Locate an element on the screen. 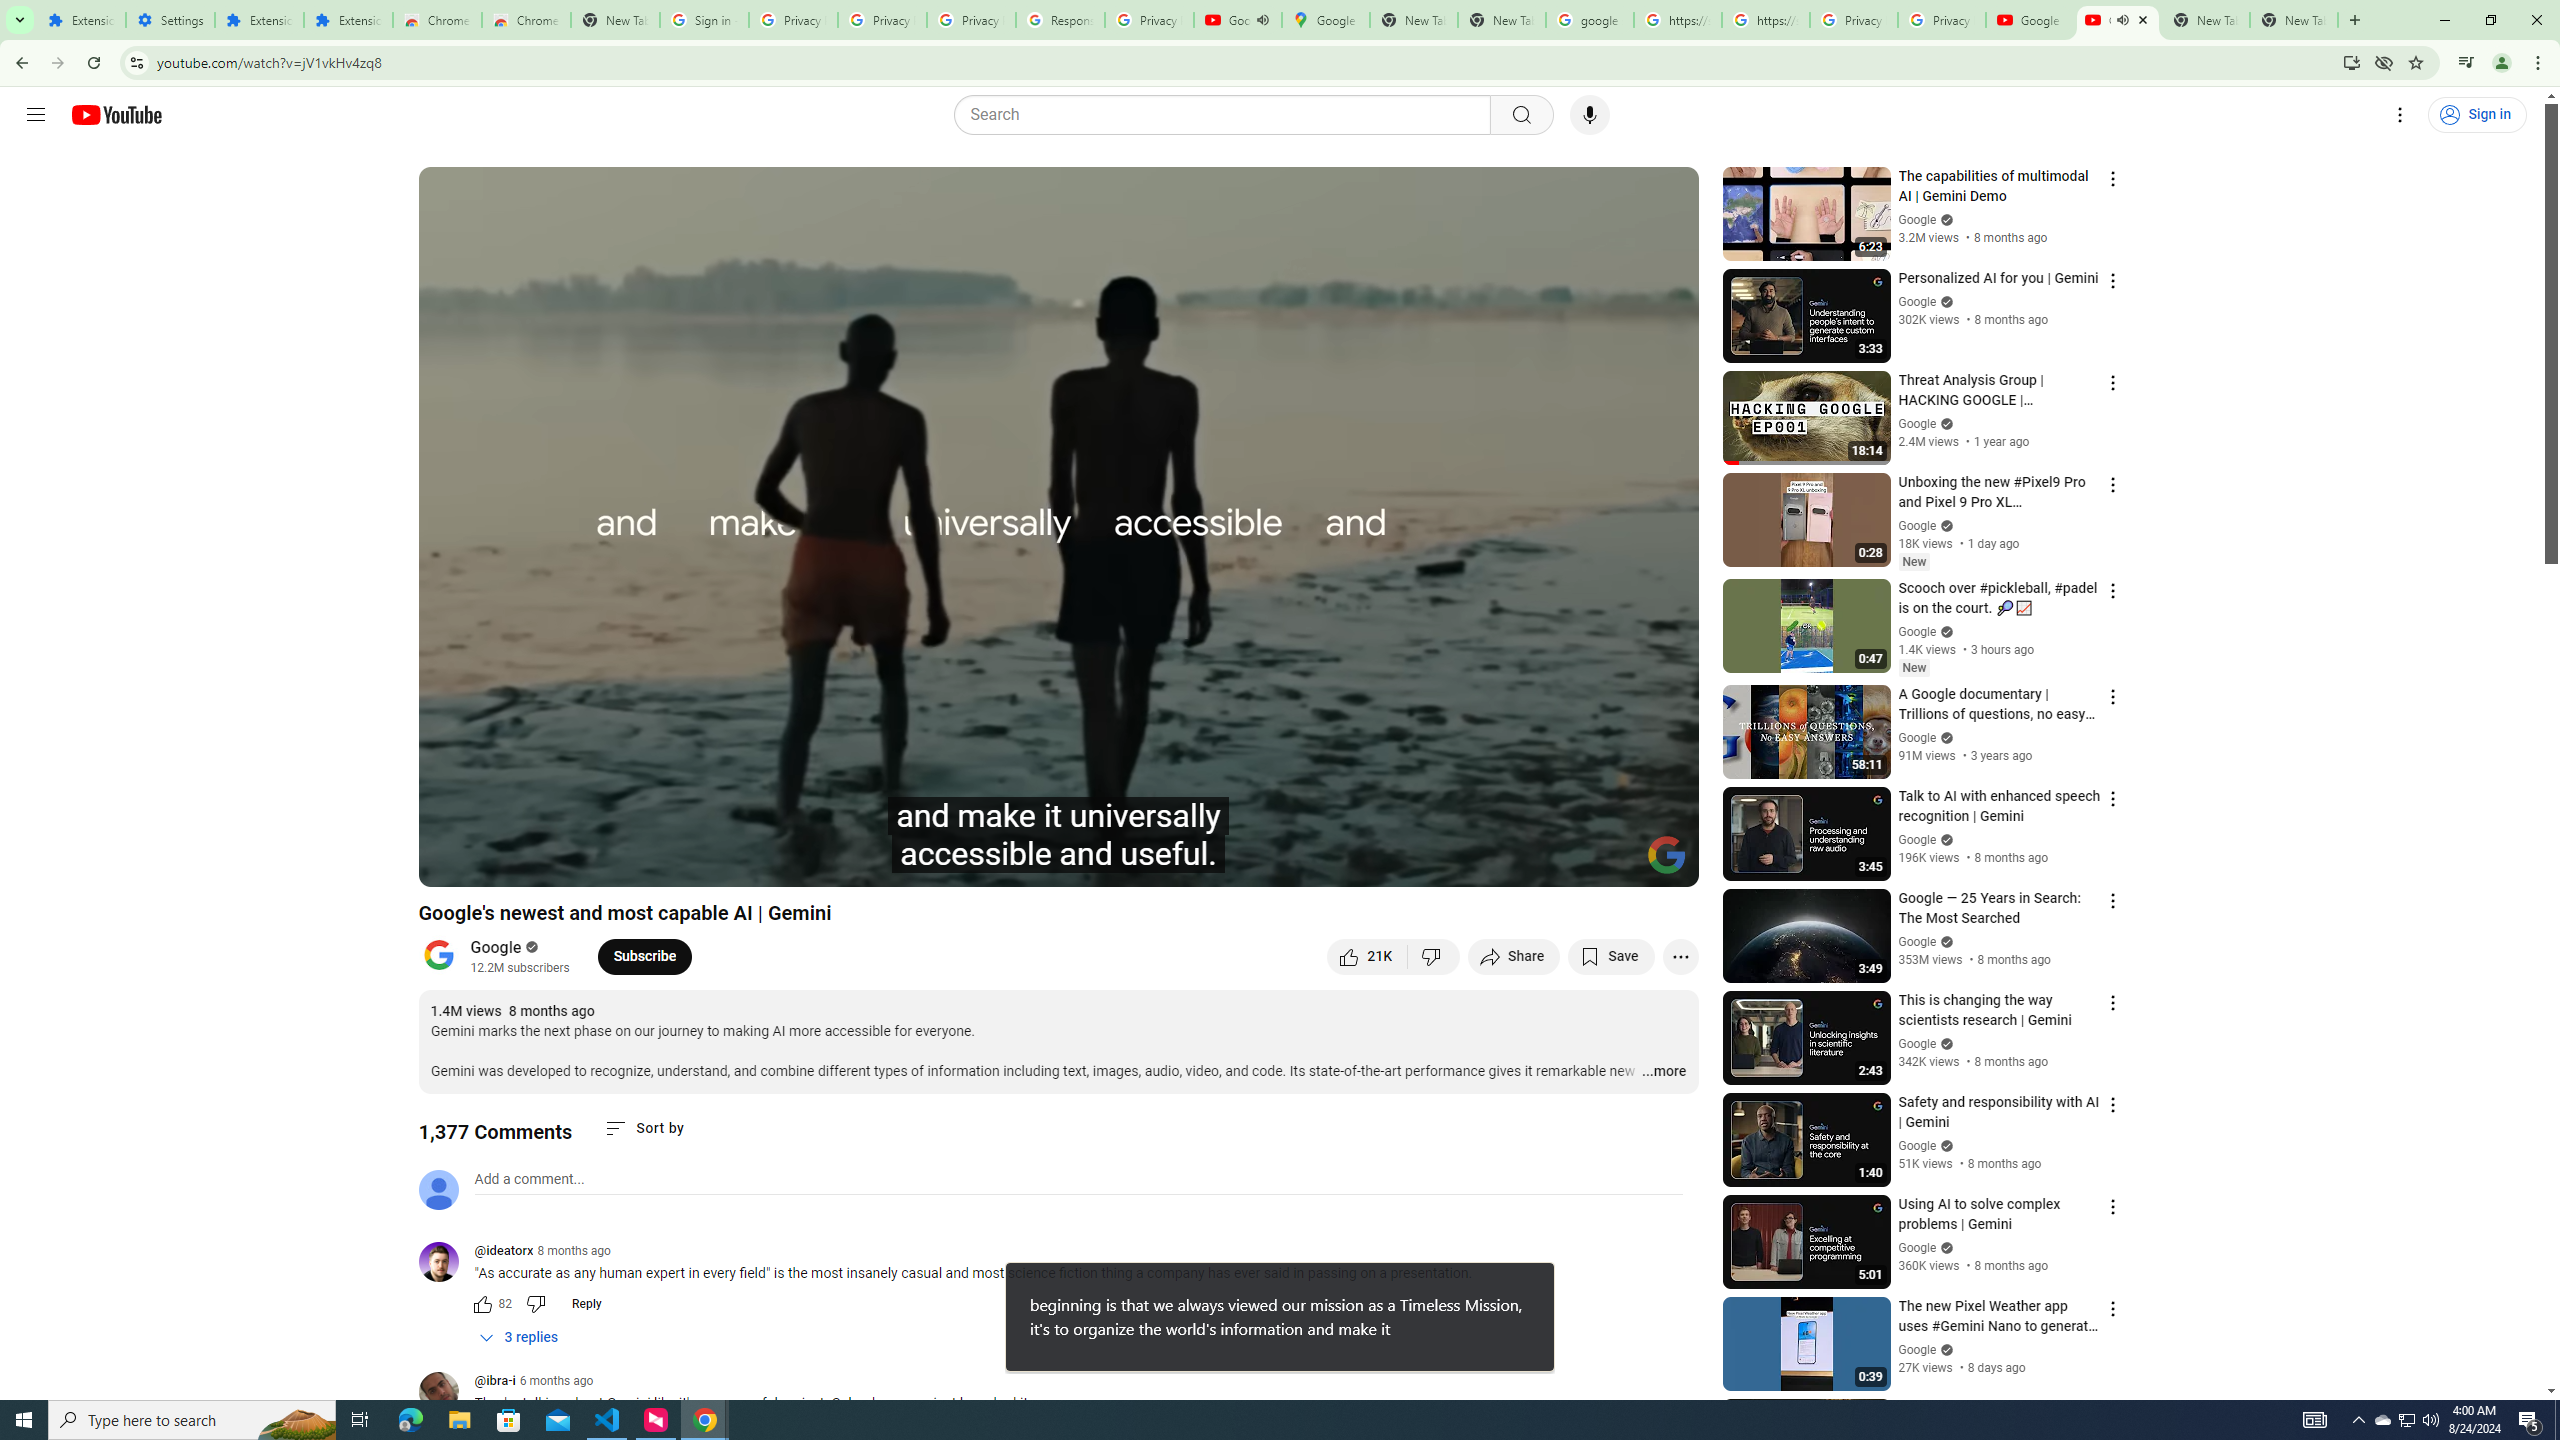 The width and height of the screenshot is (2560, 1440). You is located at coordinates (2502, 63).